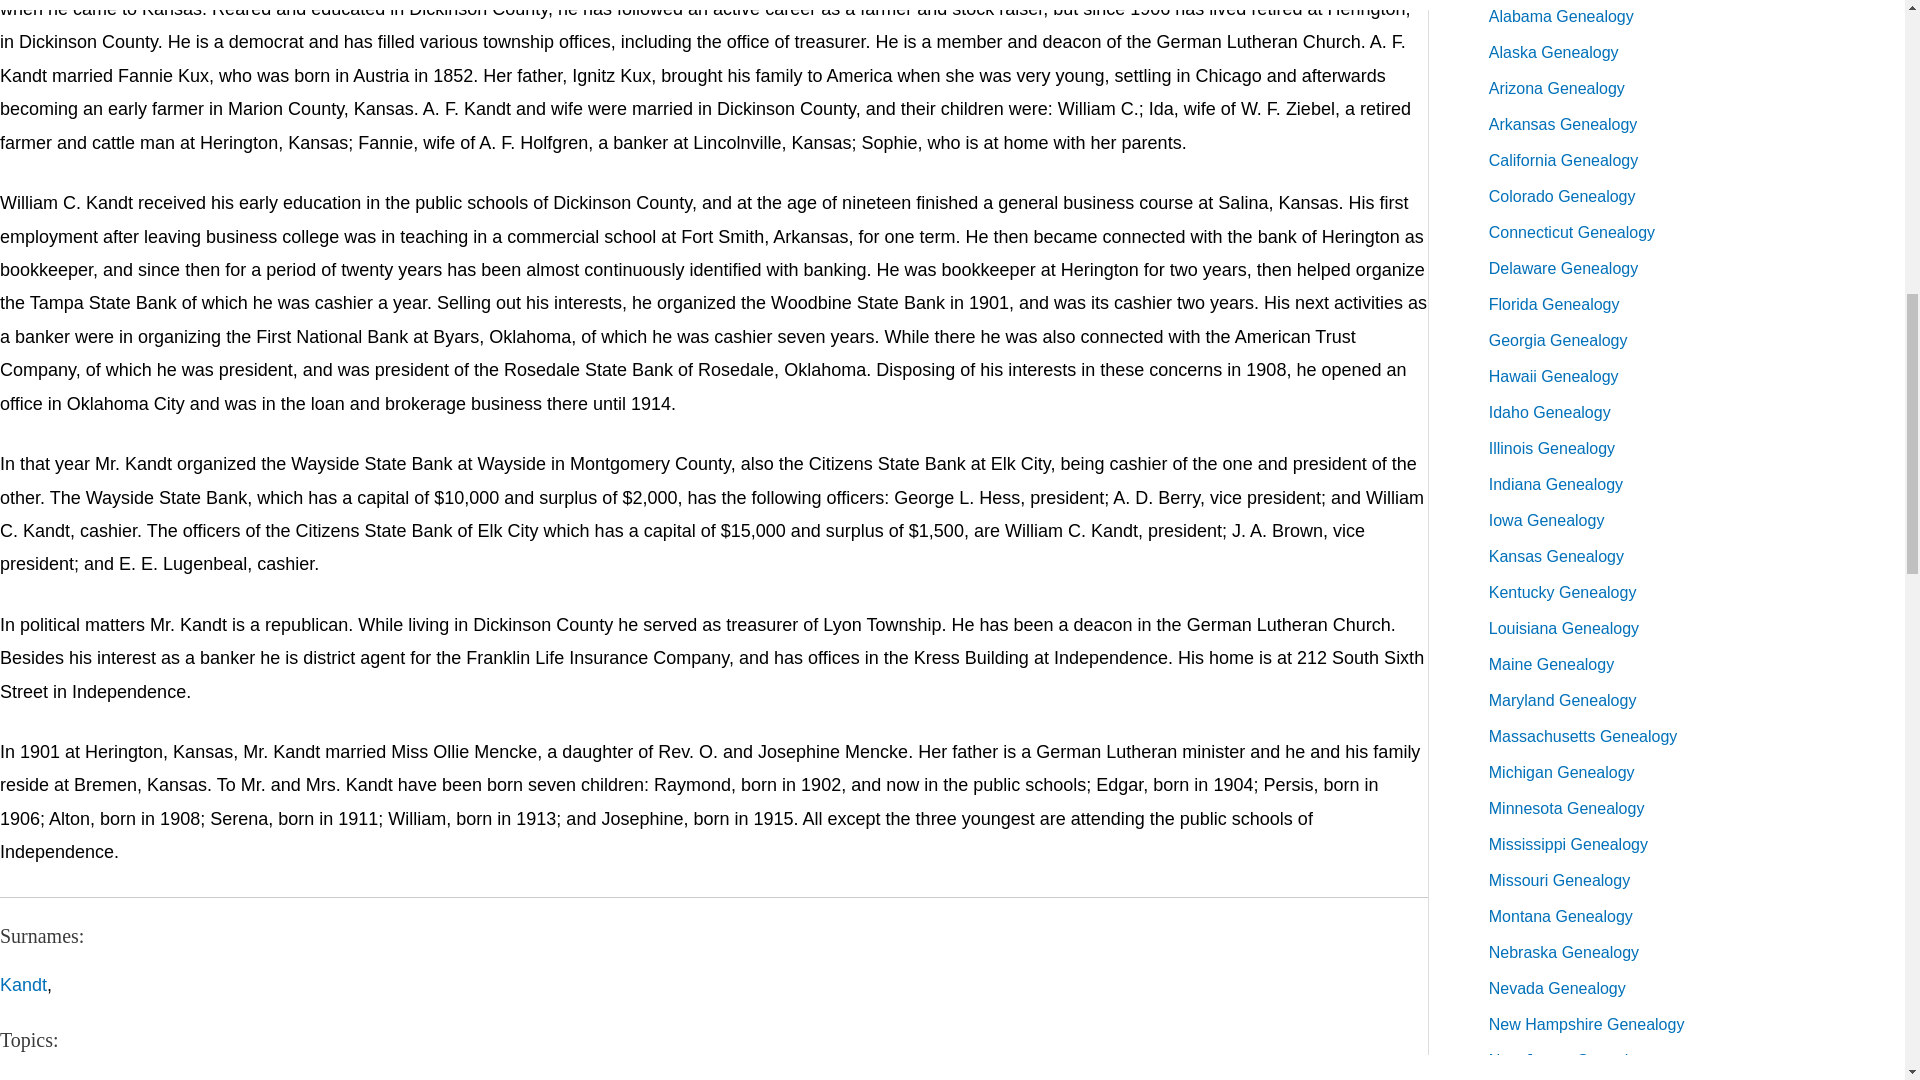  Describe the element at coordinates (1561, 16) in the screenshot. I see `Alabama Genealogy` at that location.